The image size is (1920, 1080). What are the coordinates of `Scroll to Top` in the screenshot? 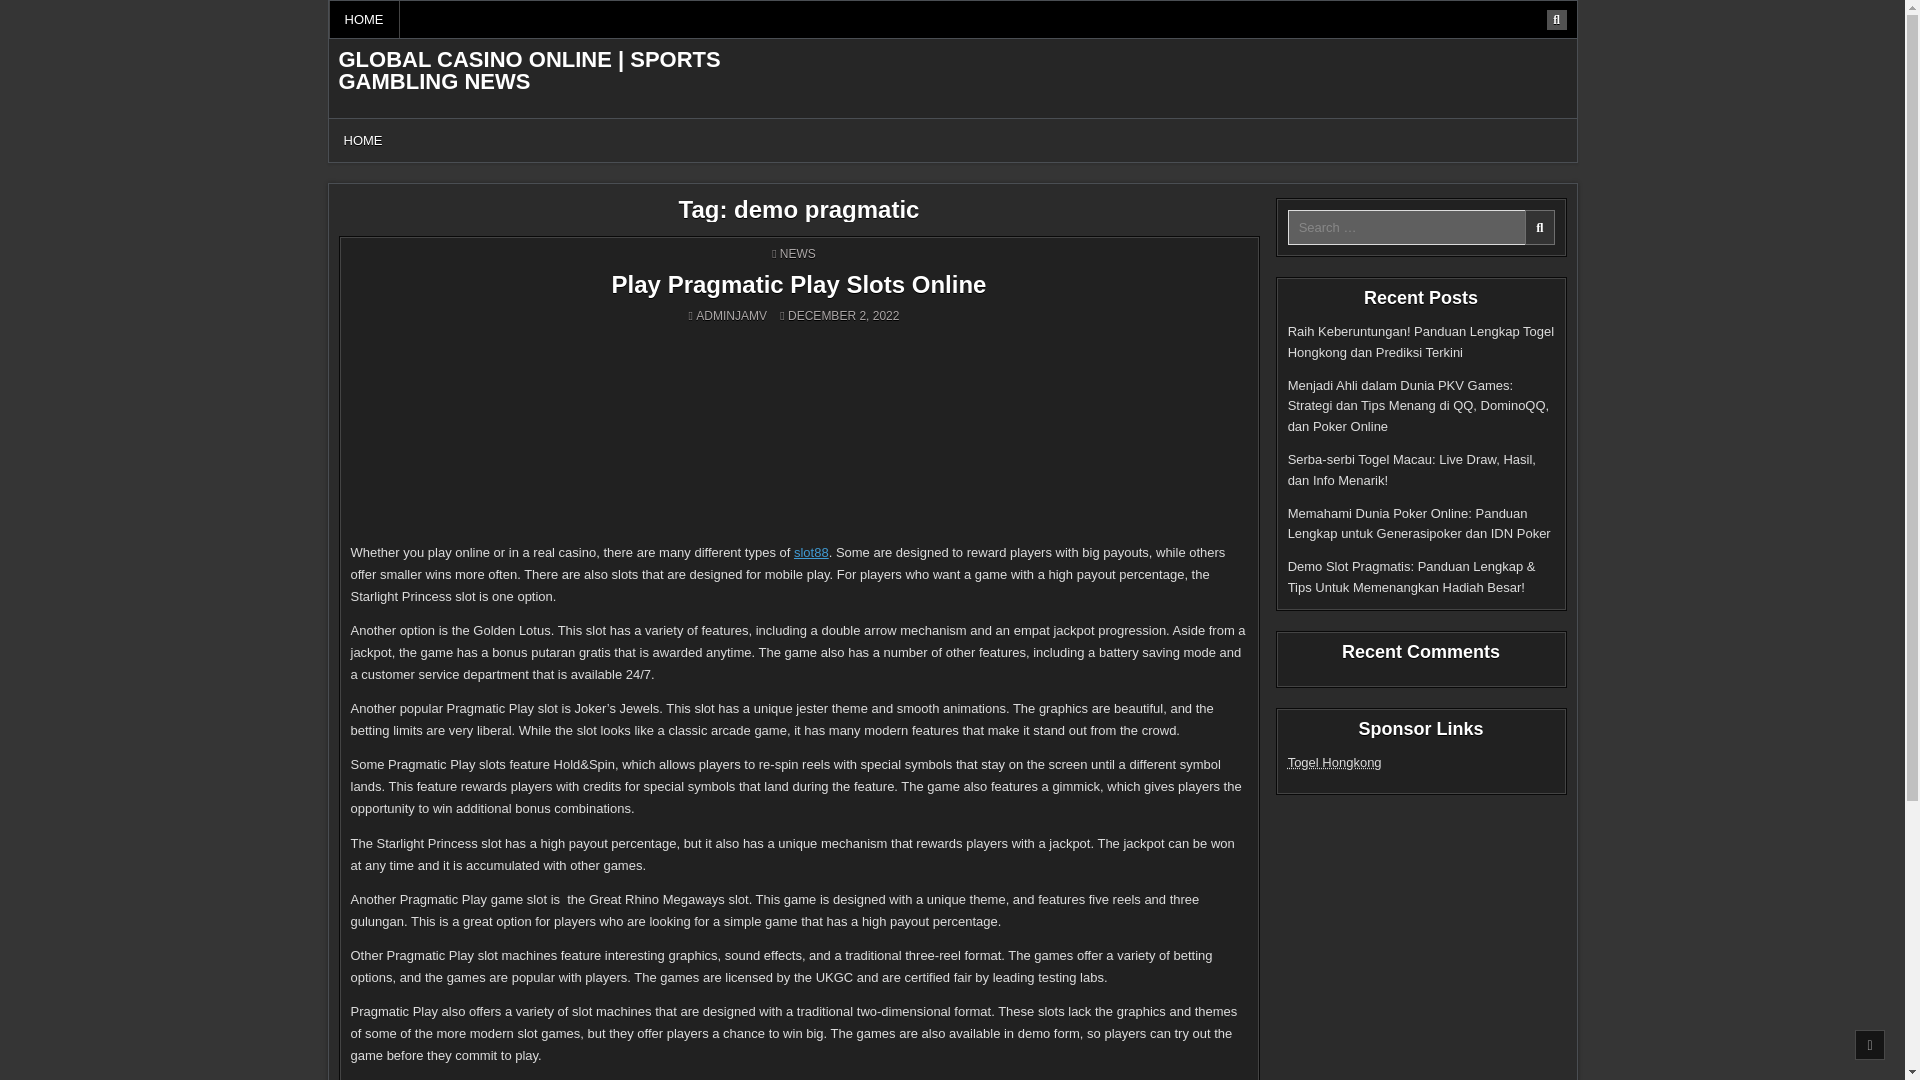 It's located at (1870, 1044).